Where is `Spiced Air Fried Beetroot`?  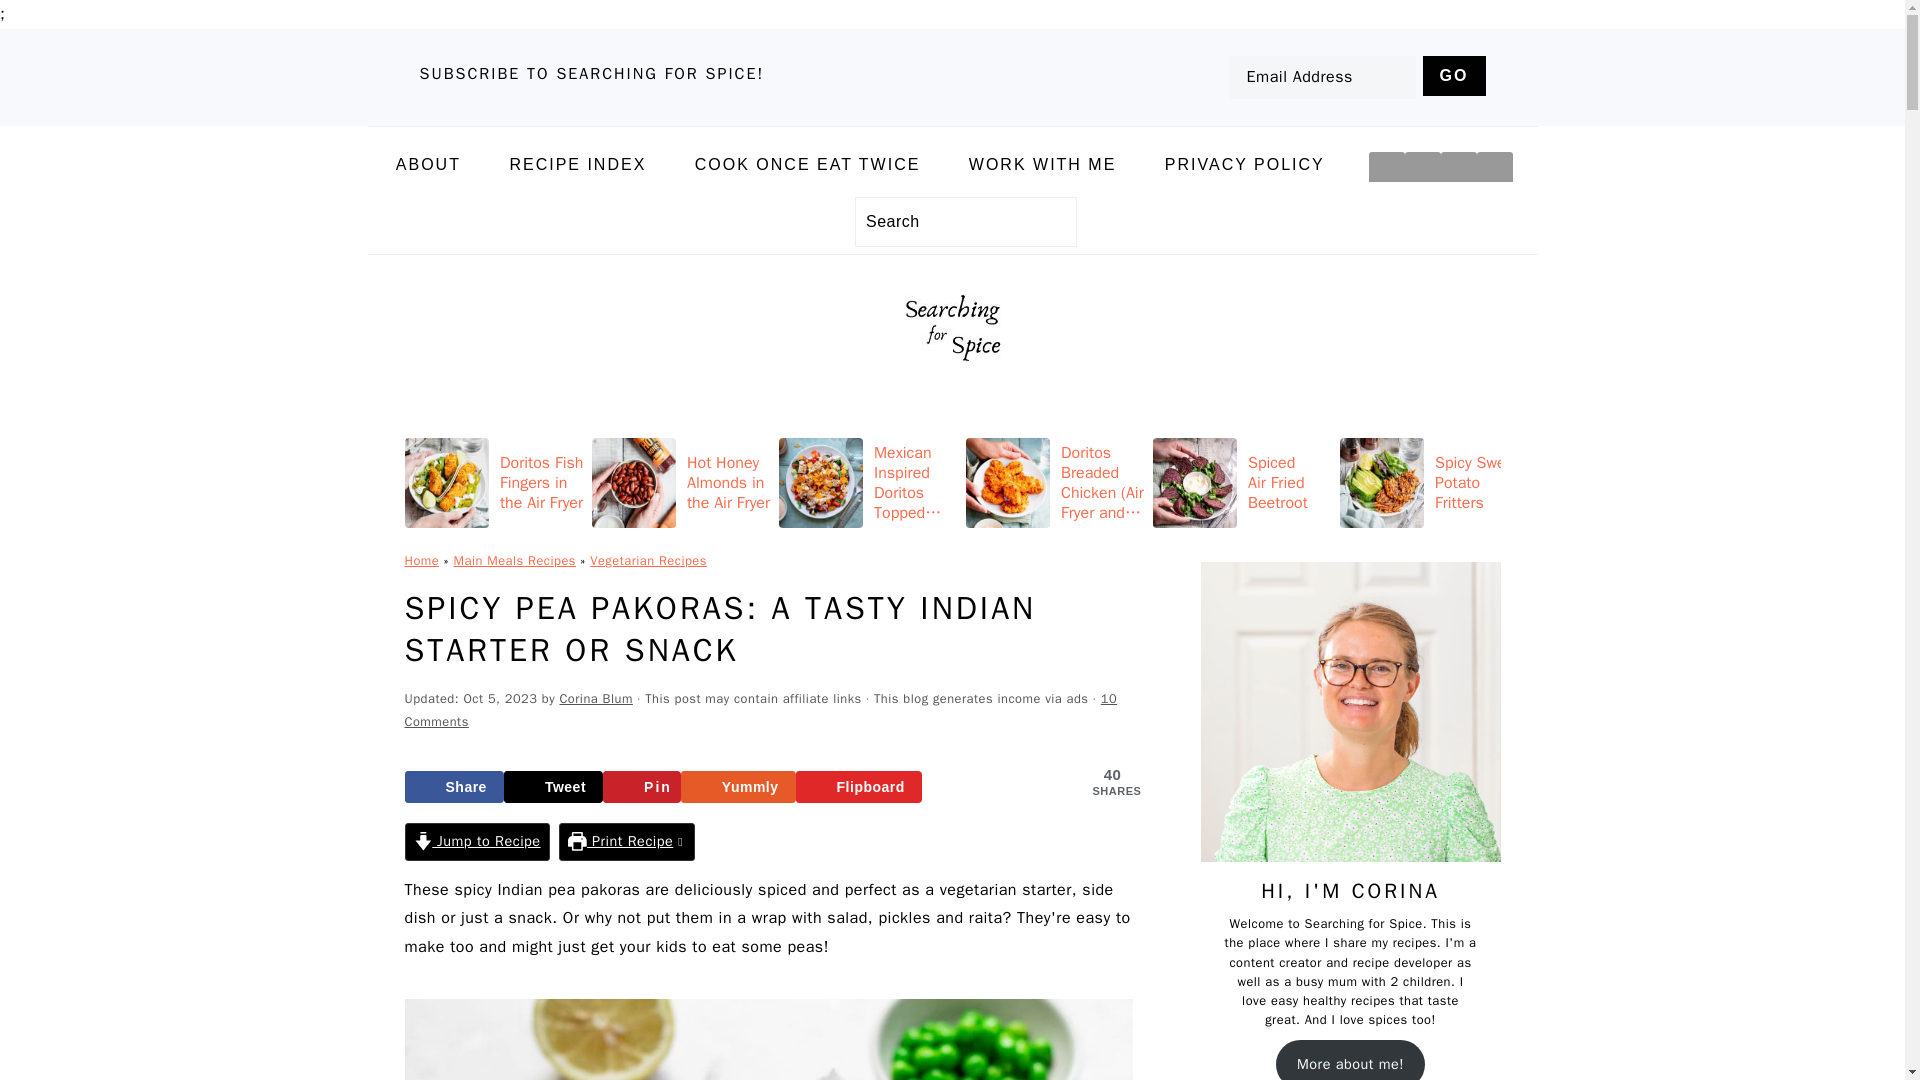
Spiced Air Fried Beetroot is located at coordinates (1242, 482).